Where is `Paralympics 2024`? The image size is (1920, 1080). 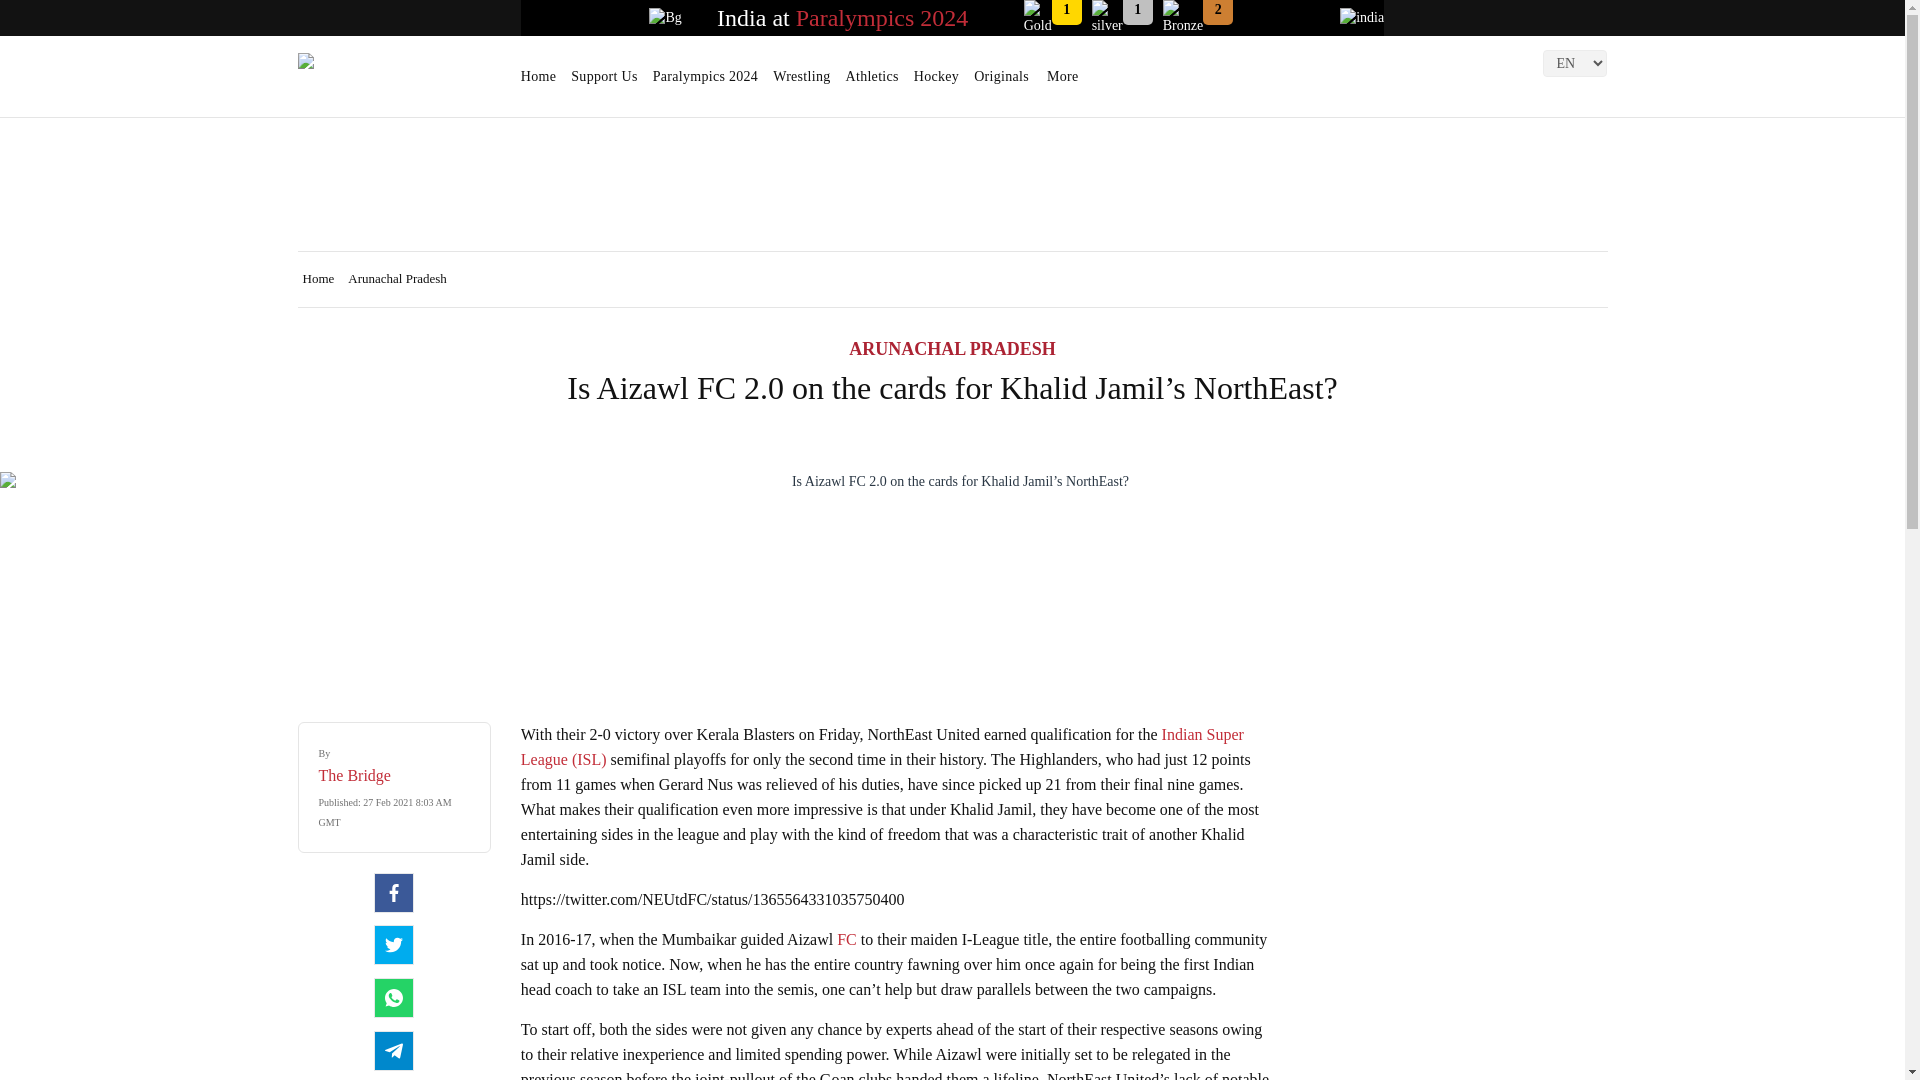 Paralympics 2024 is located at coordinates (882, 18).